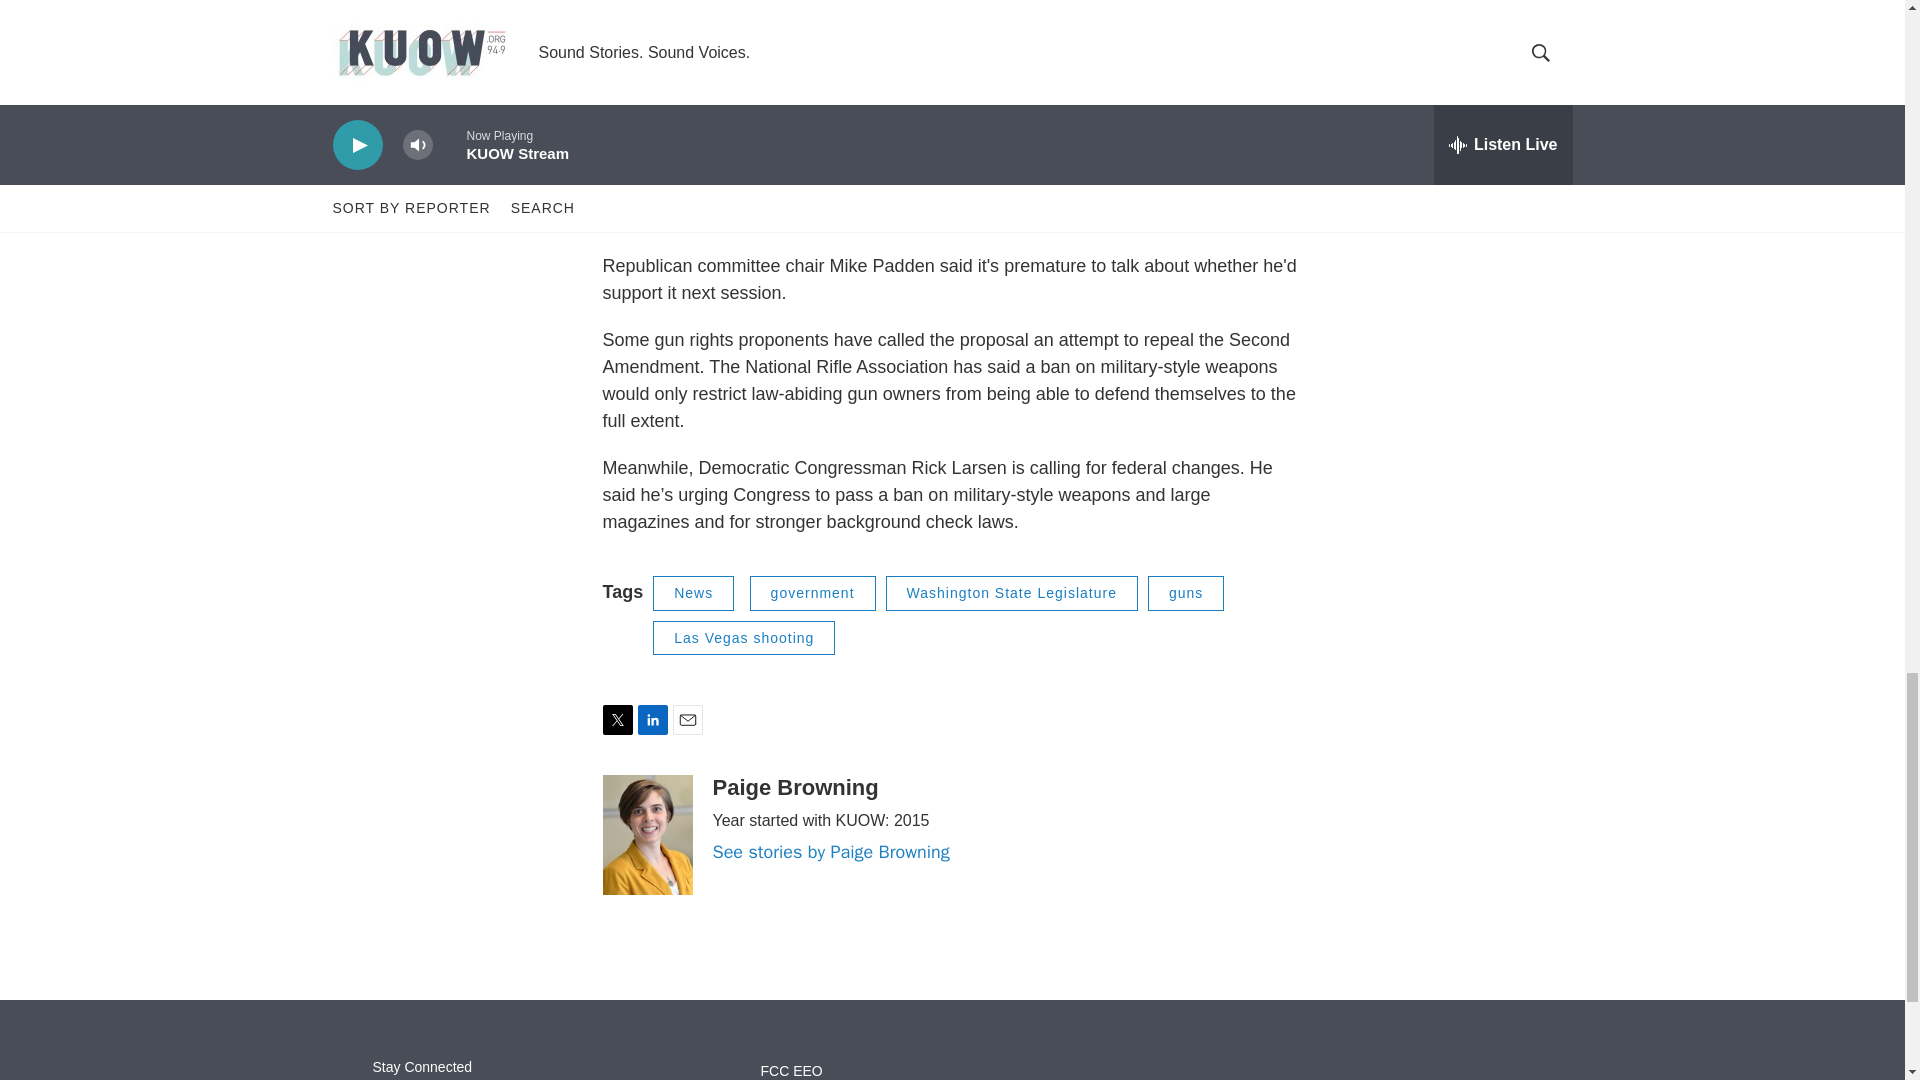  Describe the element at coordinates (652, 720) in the screenshot. I see `LinkedIn` at that location.